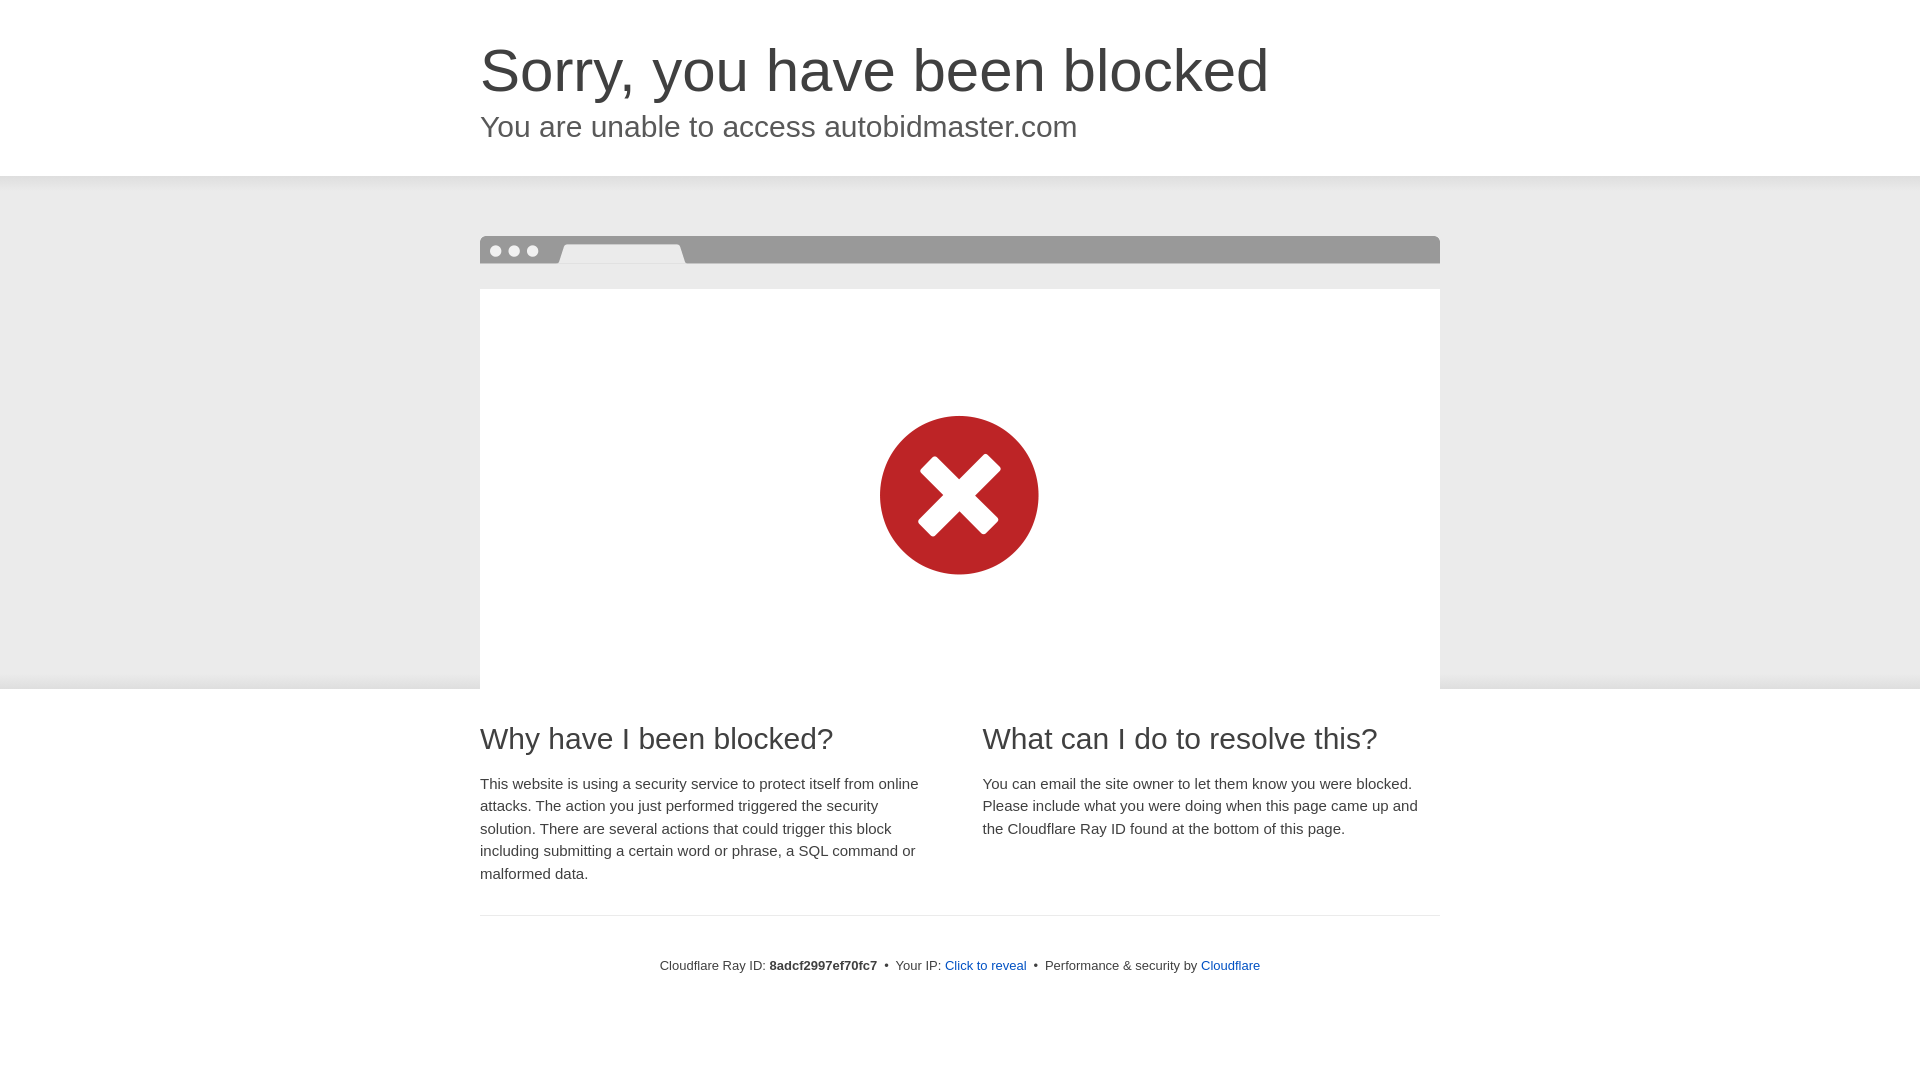 This screenshot has width=1920, height=1080. What do you see at coordinates (1234, 965) in the screenshot?
I see `Cloudflare` at bounding box center [1234, 965].